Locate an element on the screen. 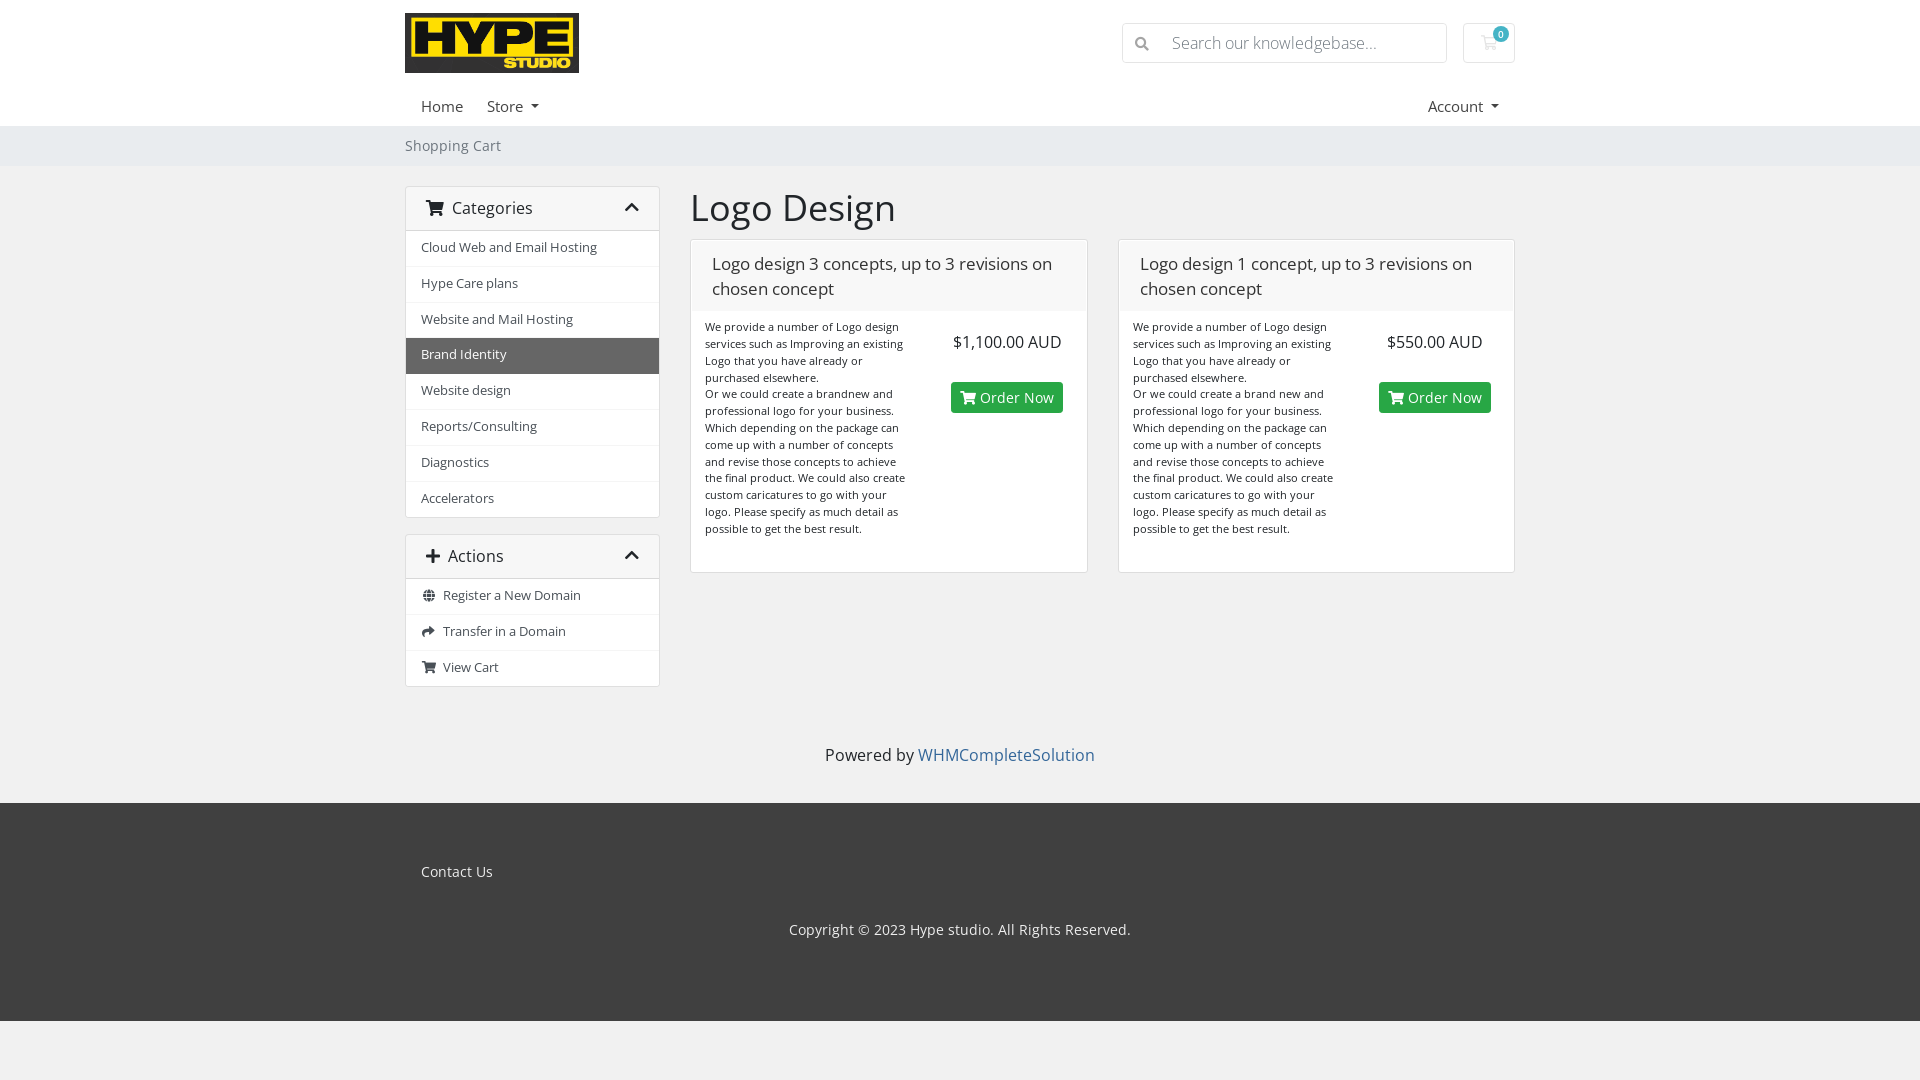  Store is located at coordinates (525, 106).